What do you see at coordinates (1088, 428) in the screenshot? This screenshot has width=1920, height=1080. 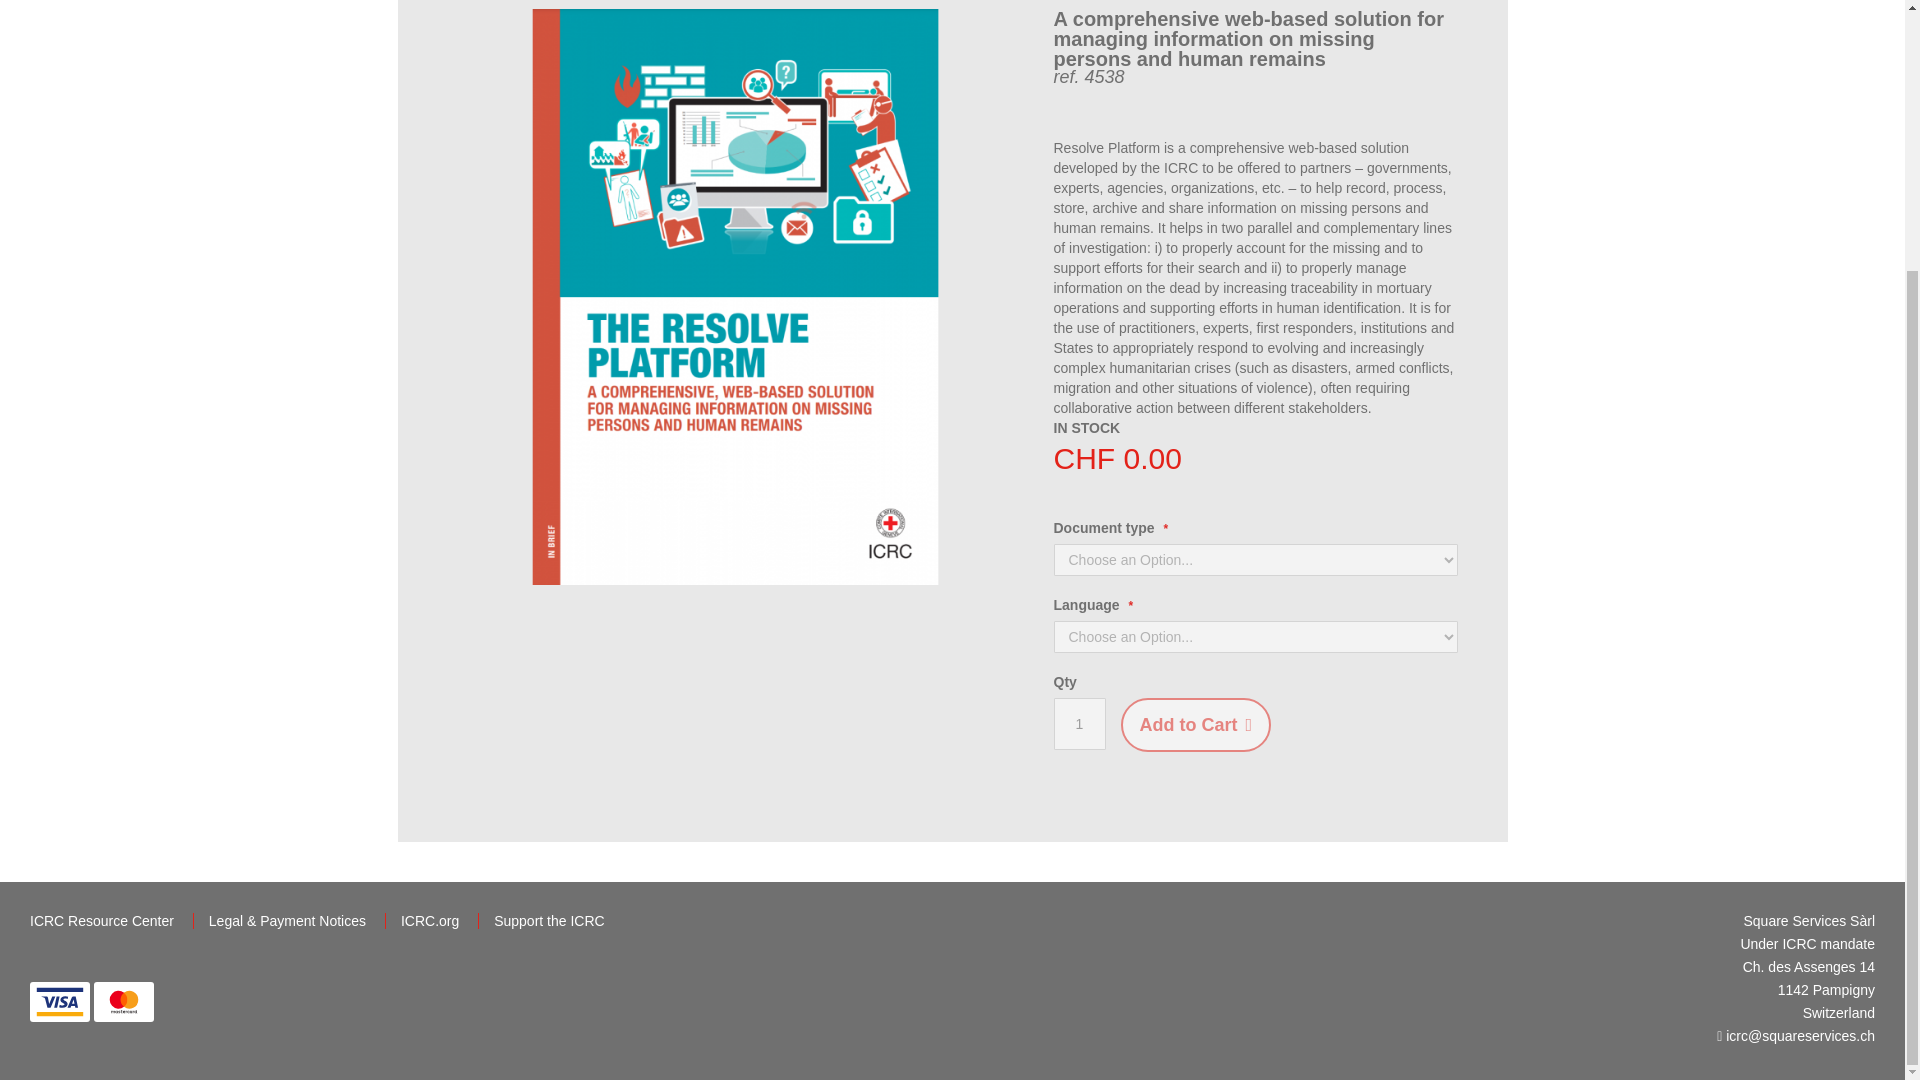 I see `Availability` at bounding box center [1088, 428].